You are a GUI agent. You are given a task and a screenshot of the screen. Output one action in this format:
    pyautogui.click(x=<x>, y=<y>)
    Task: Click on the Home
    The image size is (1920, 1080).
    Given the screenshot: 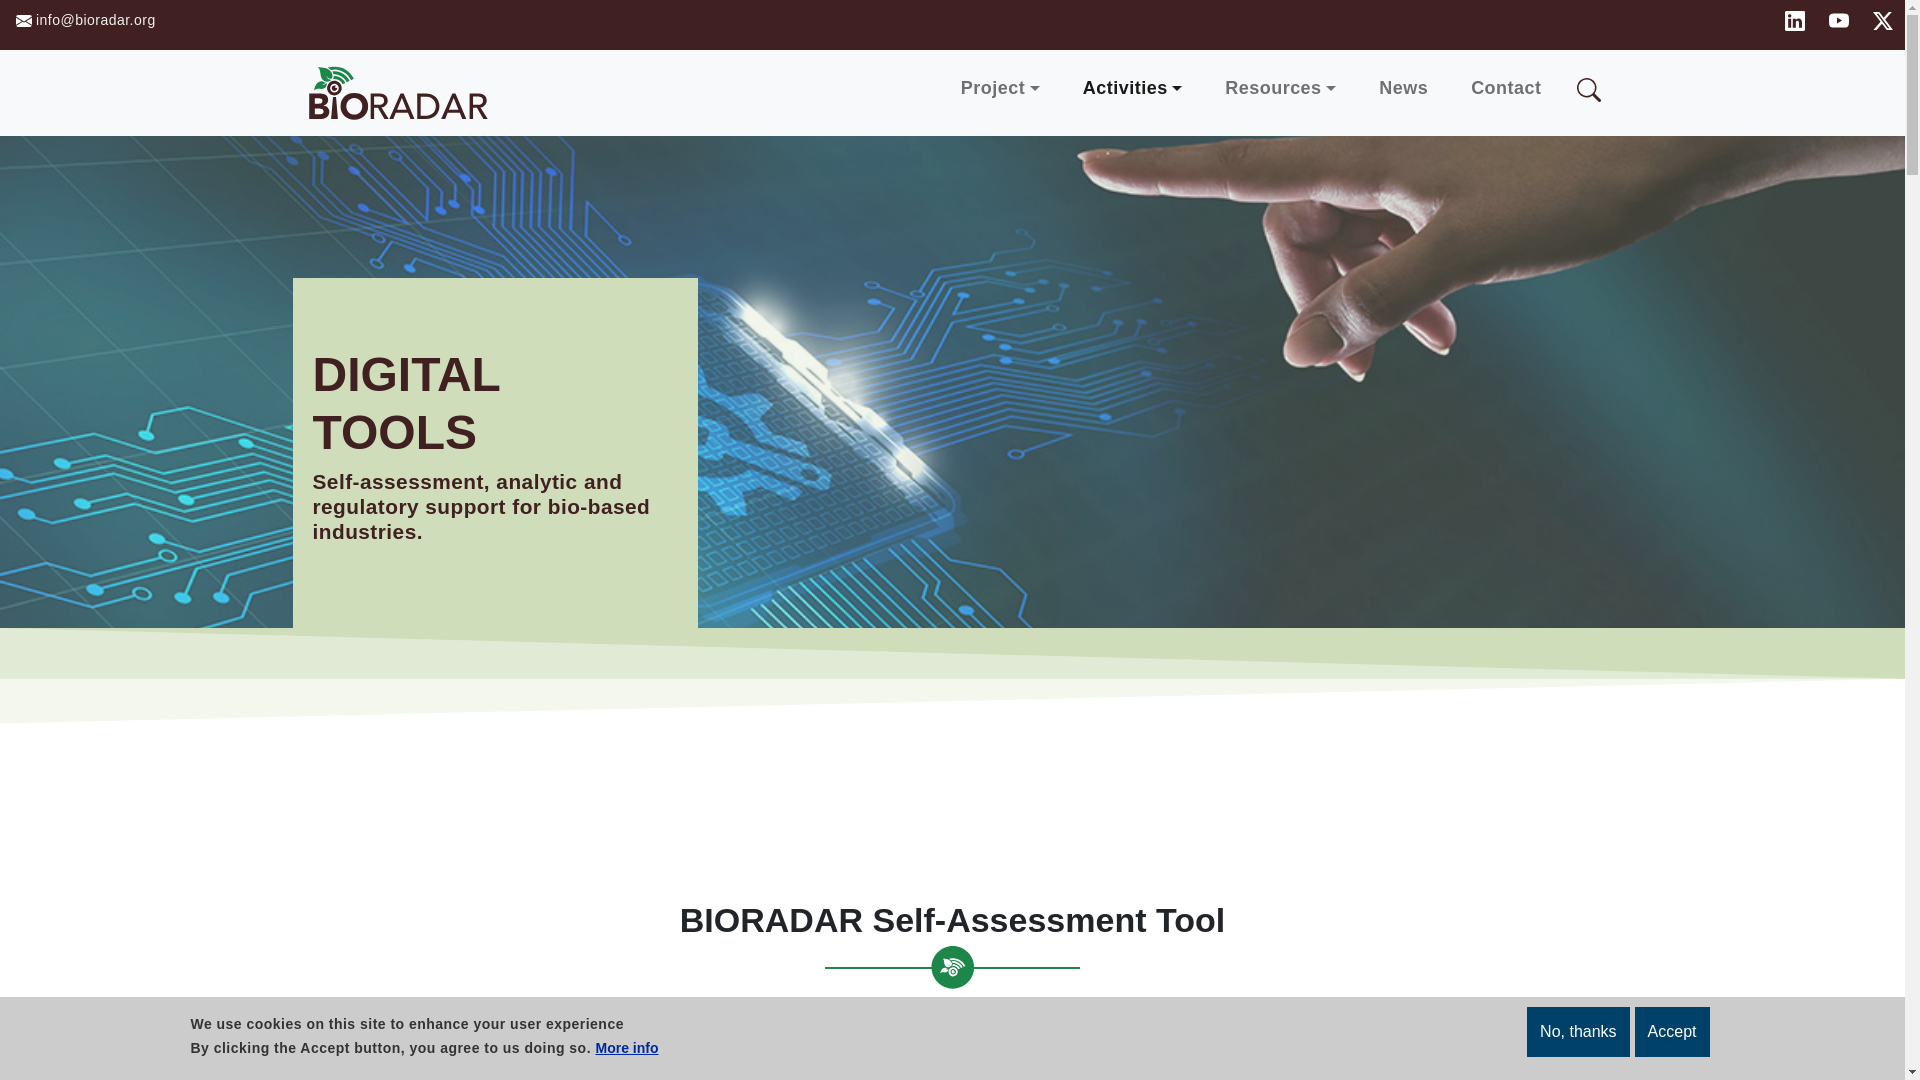 What is the action you would take?
    pyautogui.click(x=404, y=92)
    